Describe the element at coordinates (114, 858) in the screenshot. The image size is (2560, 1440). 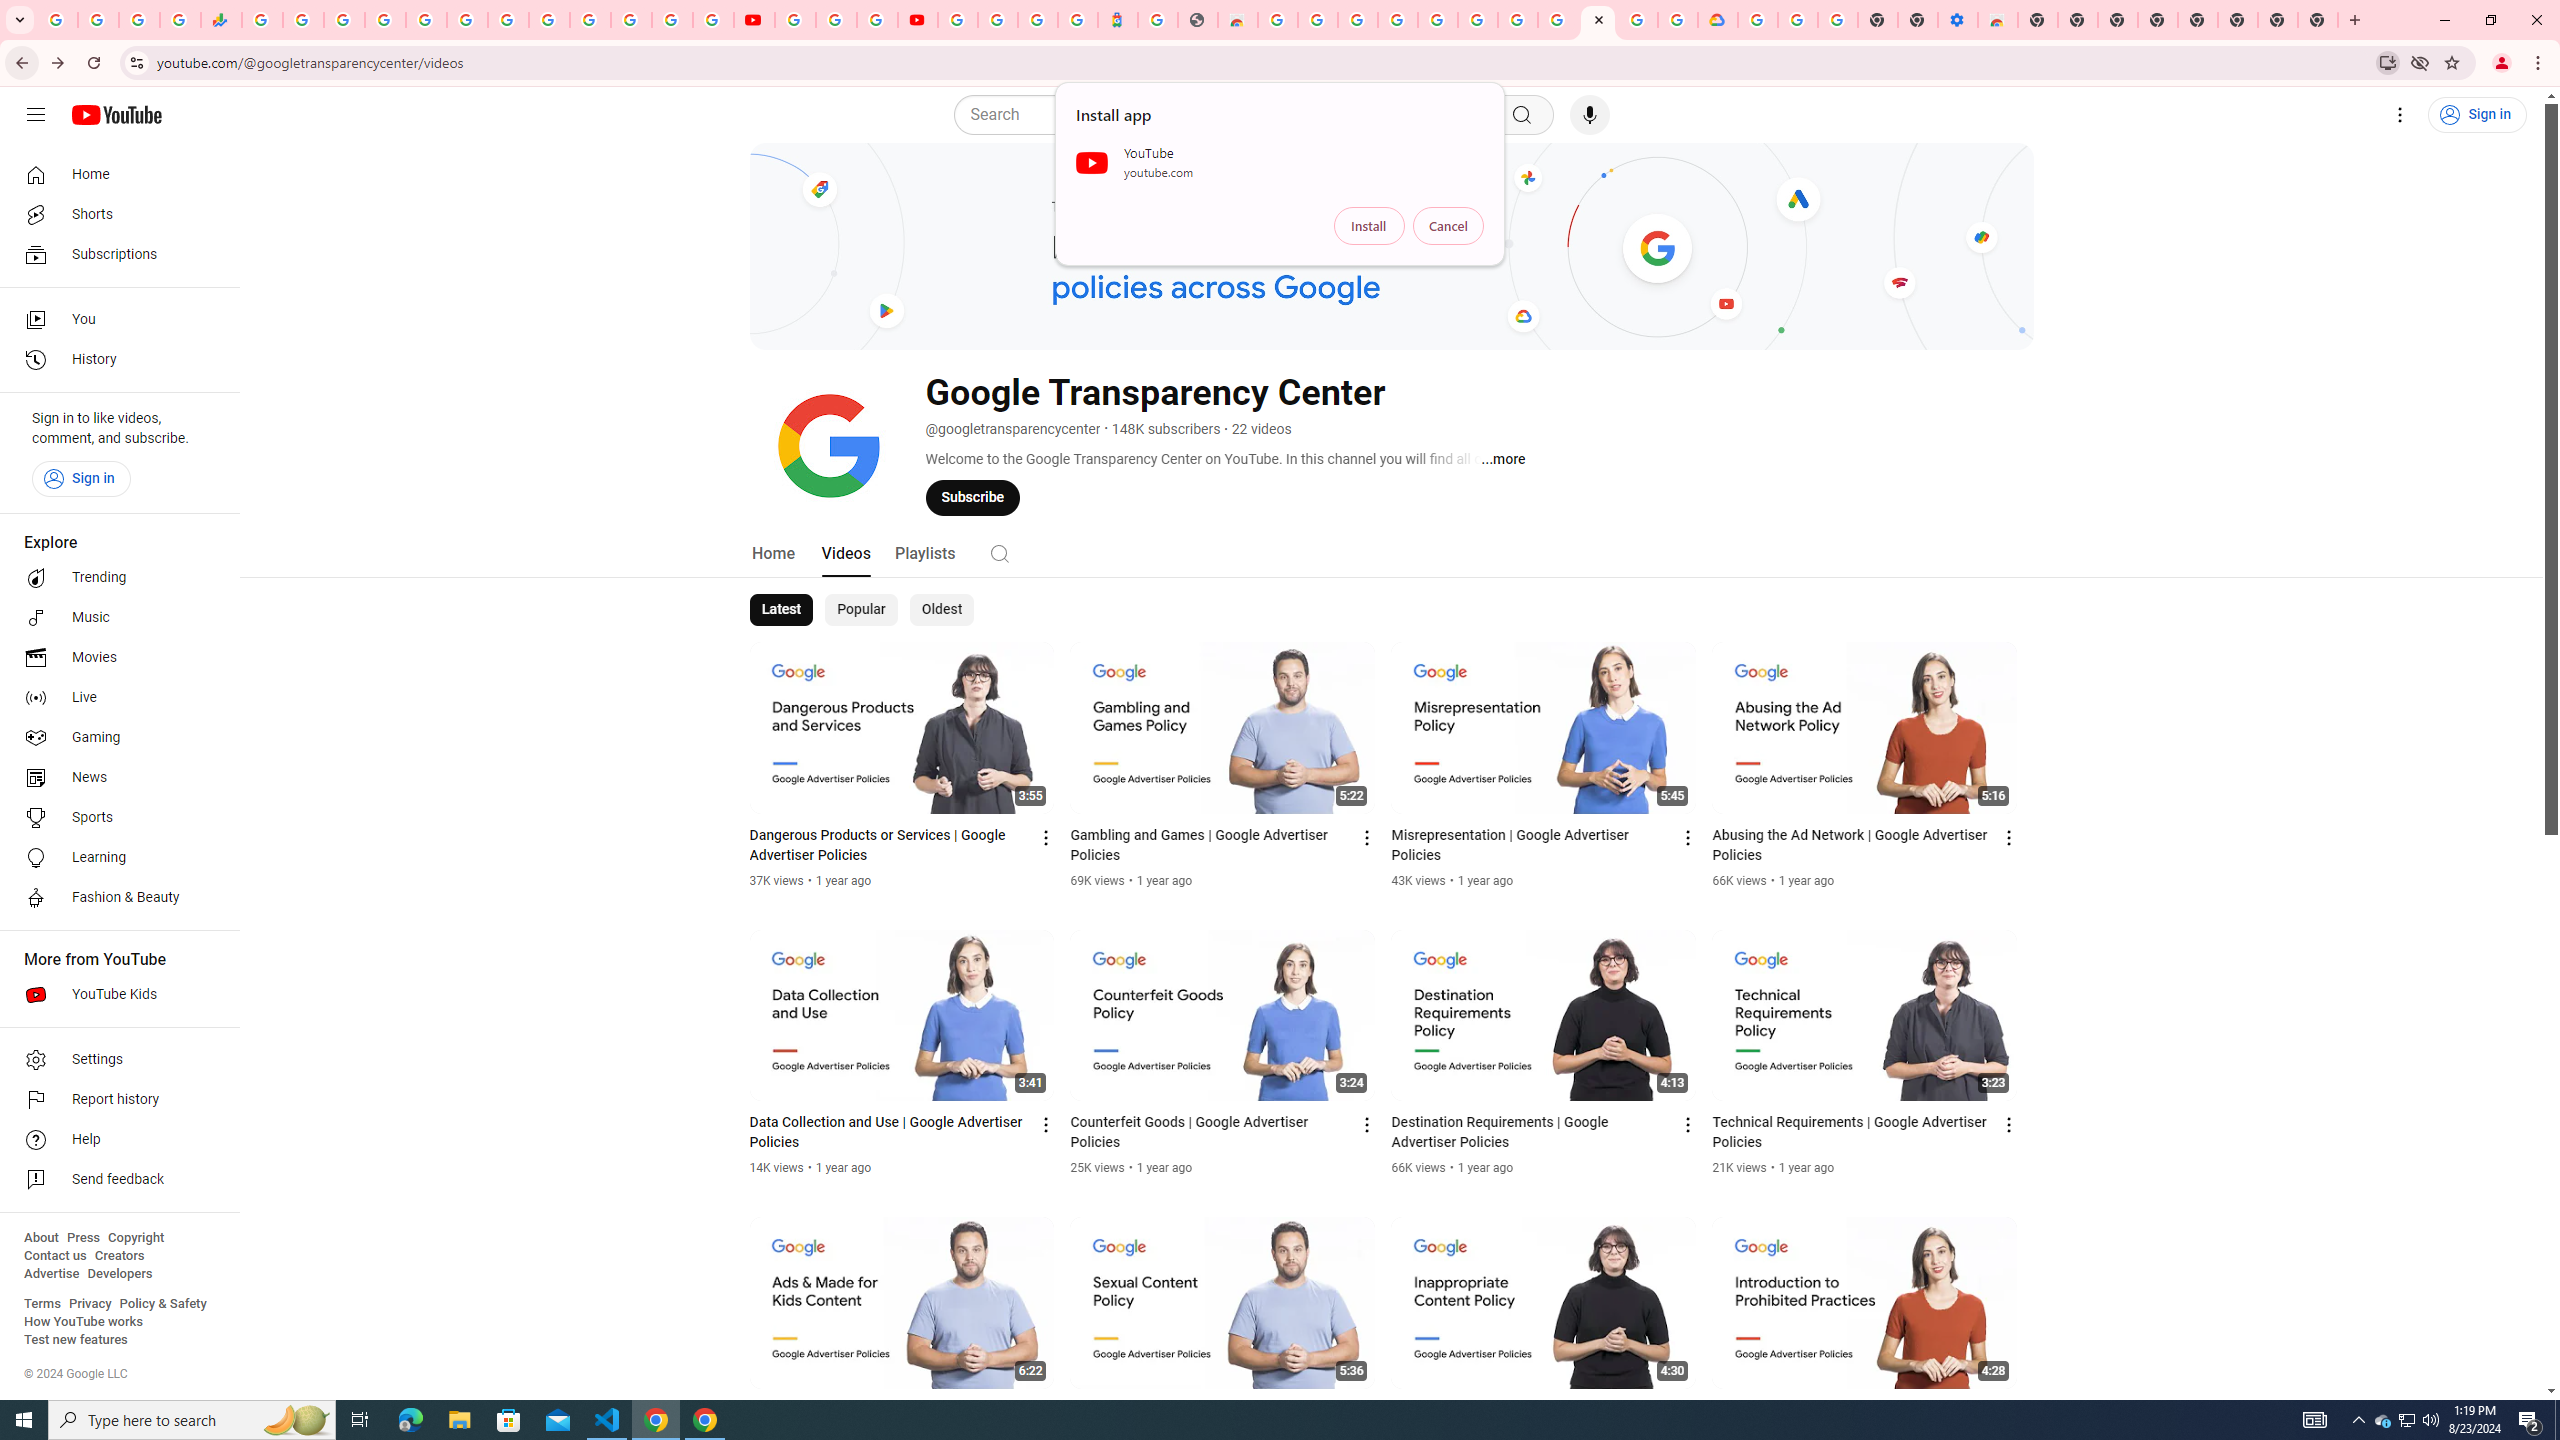
I see `Learning` at that location.